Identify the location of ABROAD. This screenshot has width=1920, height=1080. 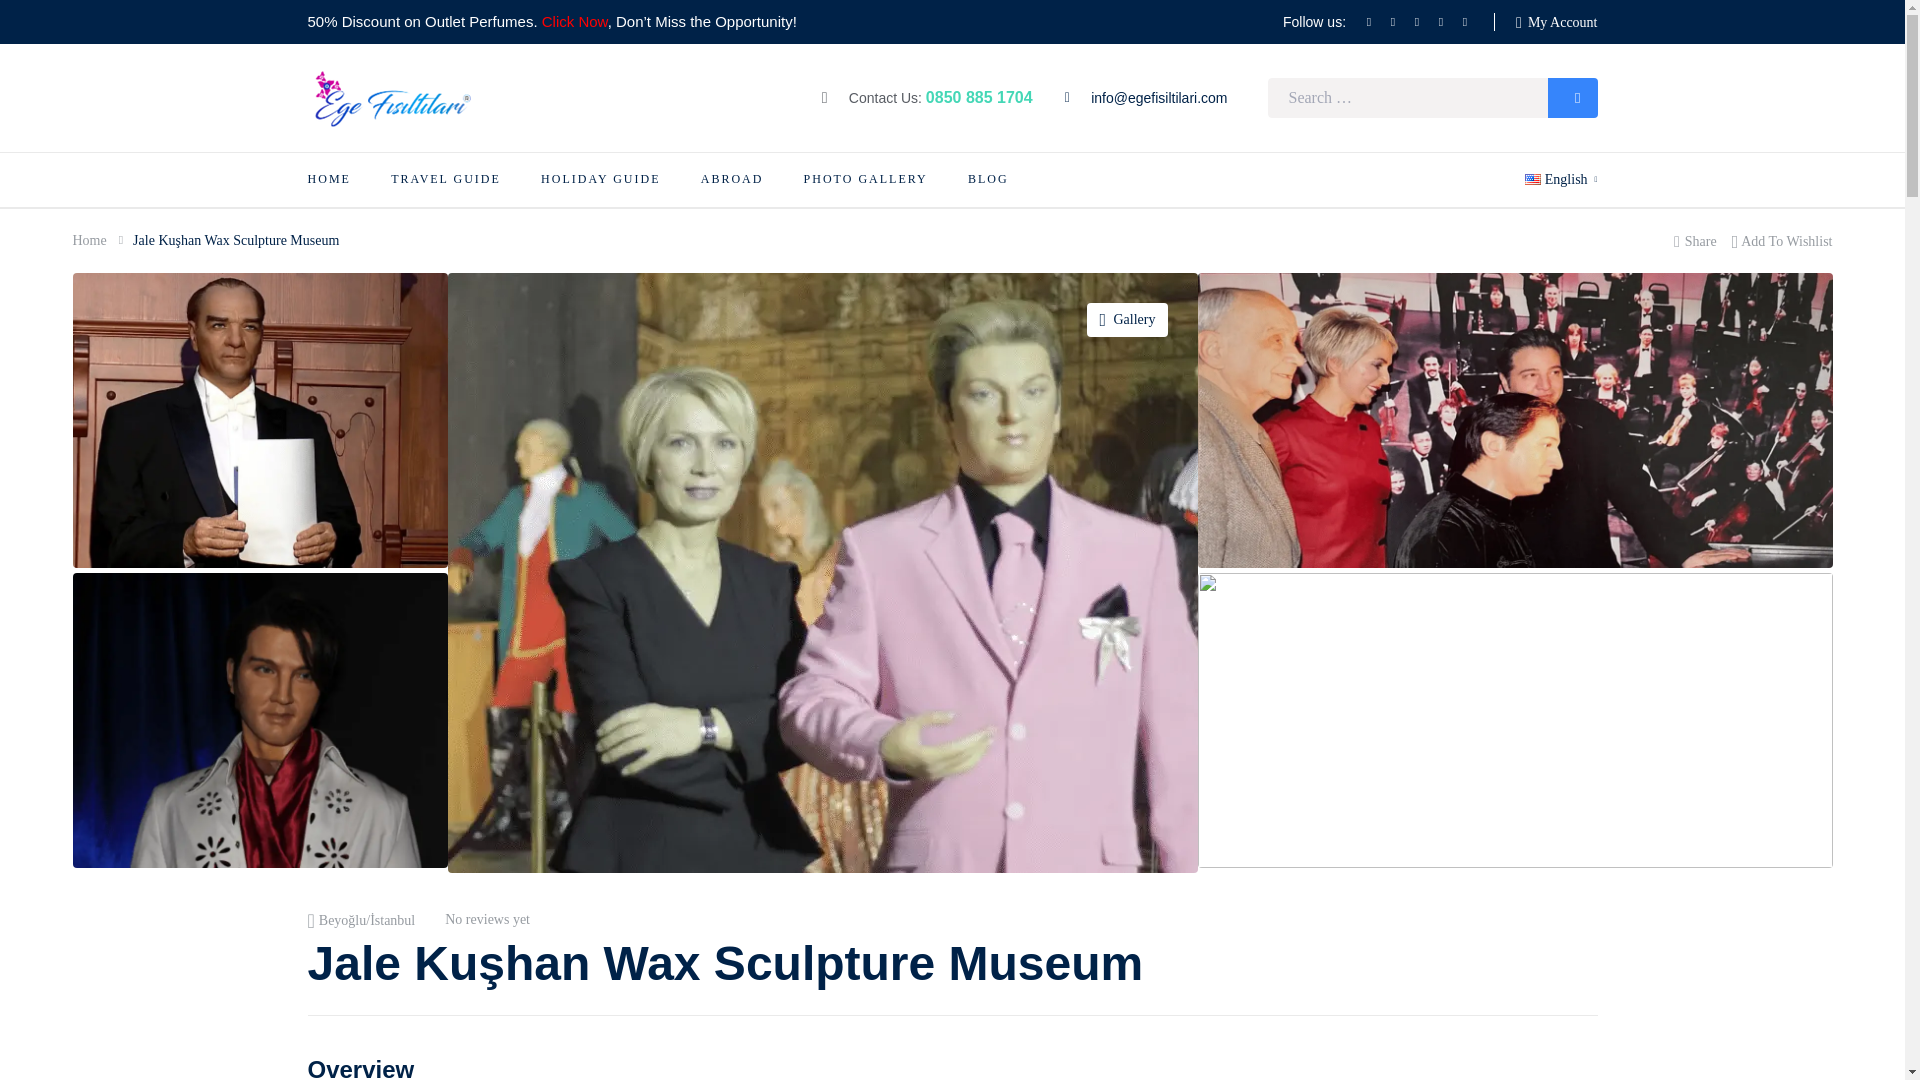
(732, 180).